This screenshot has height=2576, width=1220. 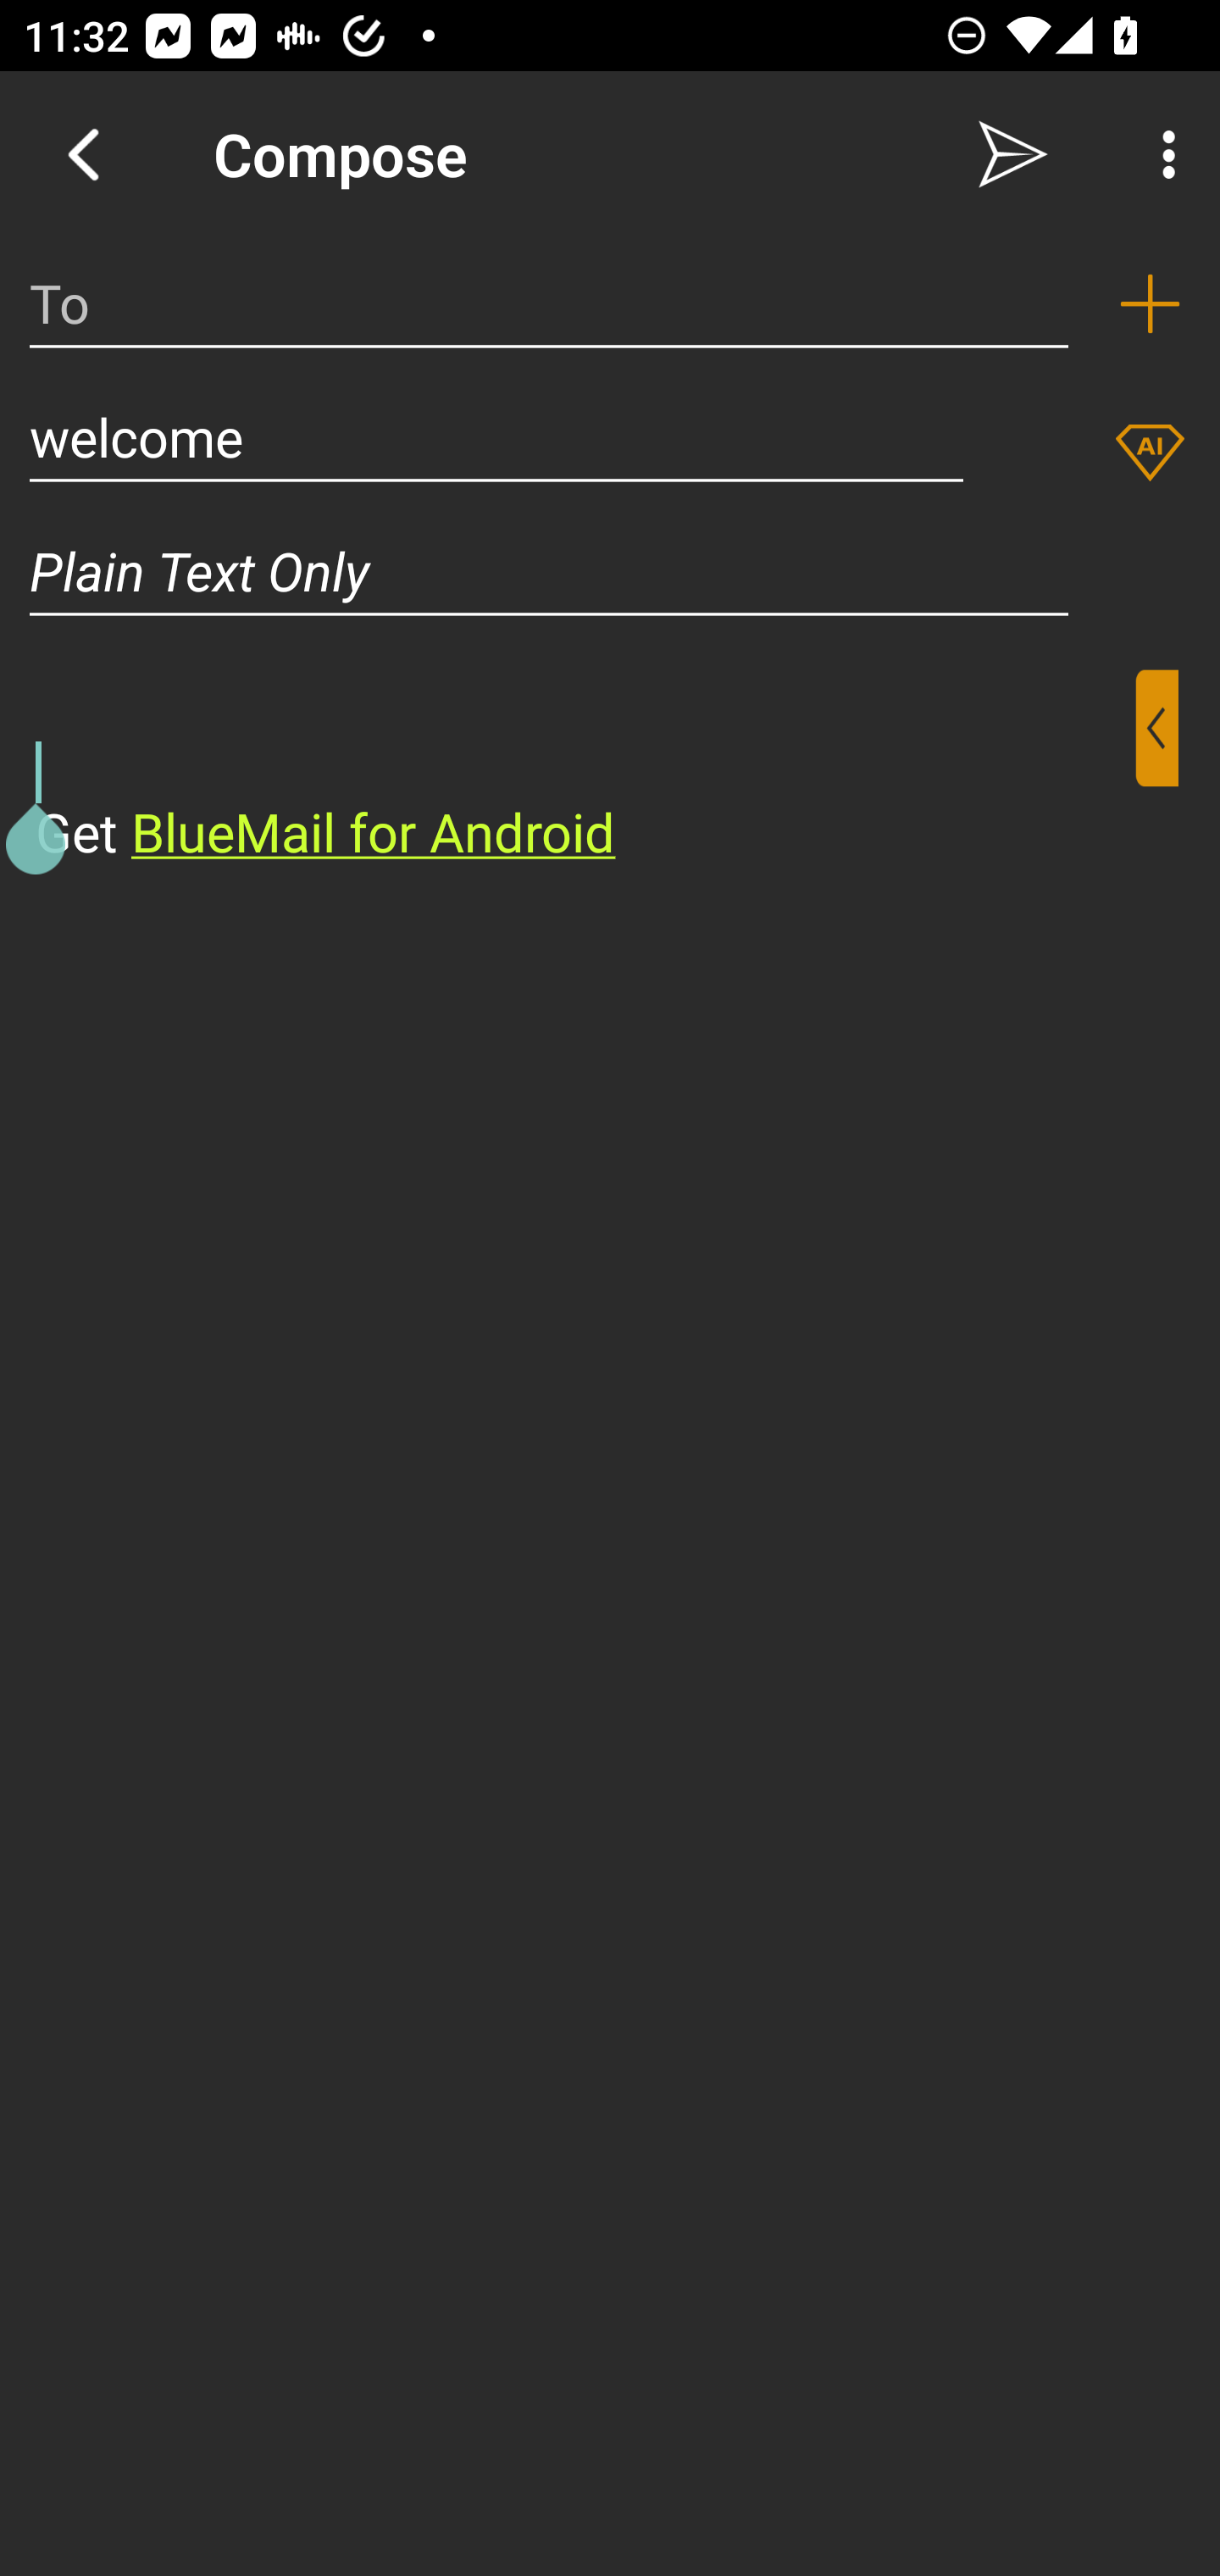 What do you see at coordinates (549, 303) in the screenshot?
I see `To` at bounding box center [549, 303].